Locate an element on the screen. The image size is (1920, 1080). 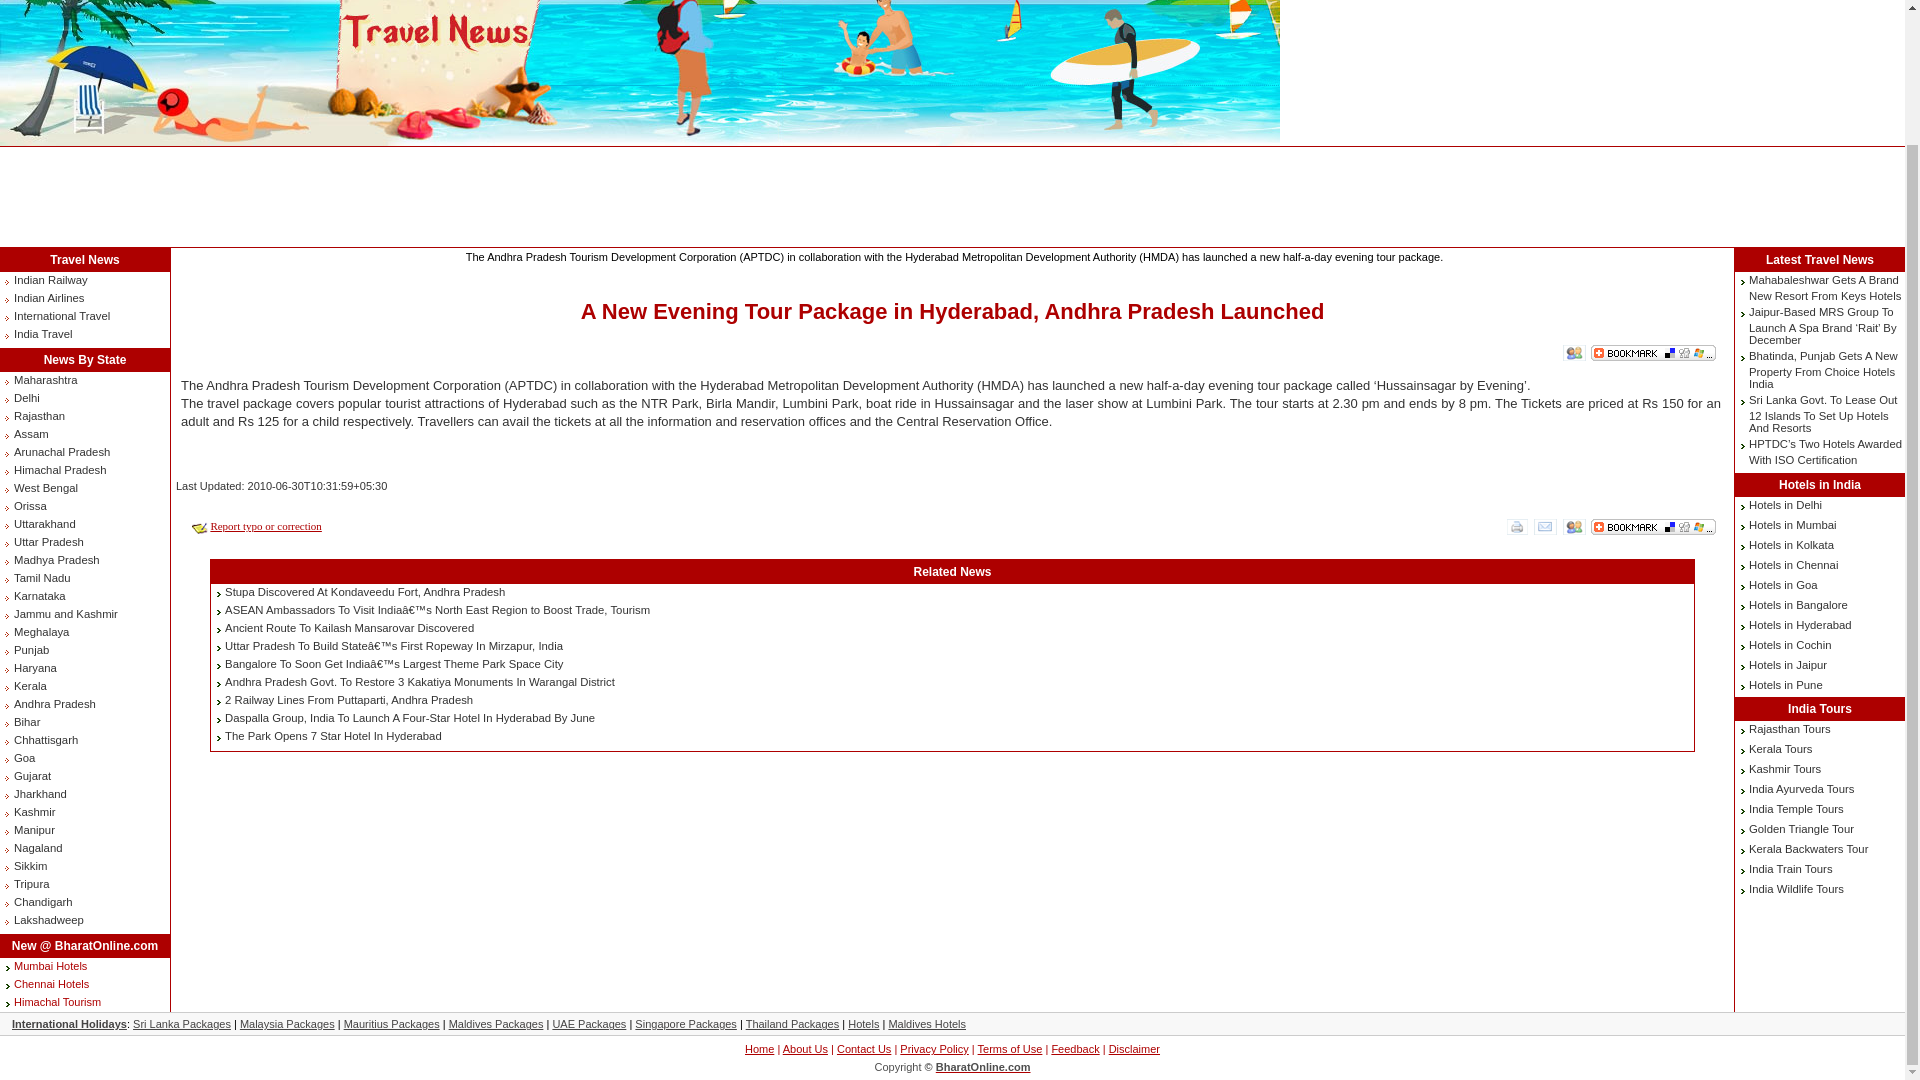
Punjab is located at coordinates (31, 649).